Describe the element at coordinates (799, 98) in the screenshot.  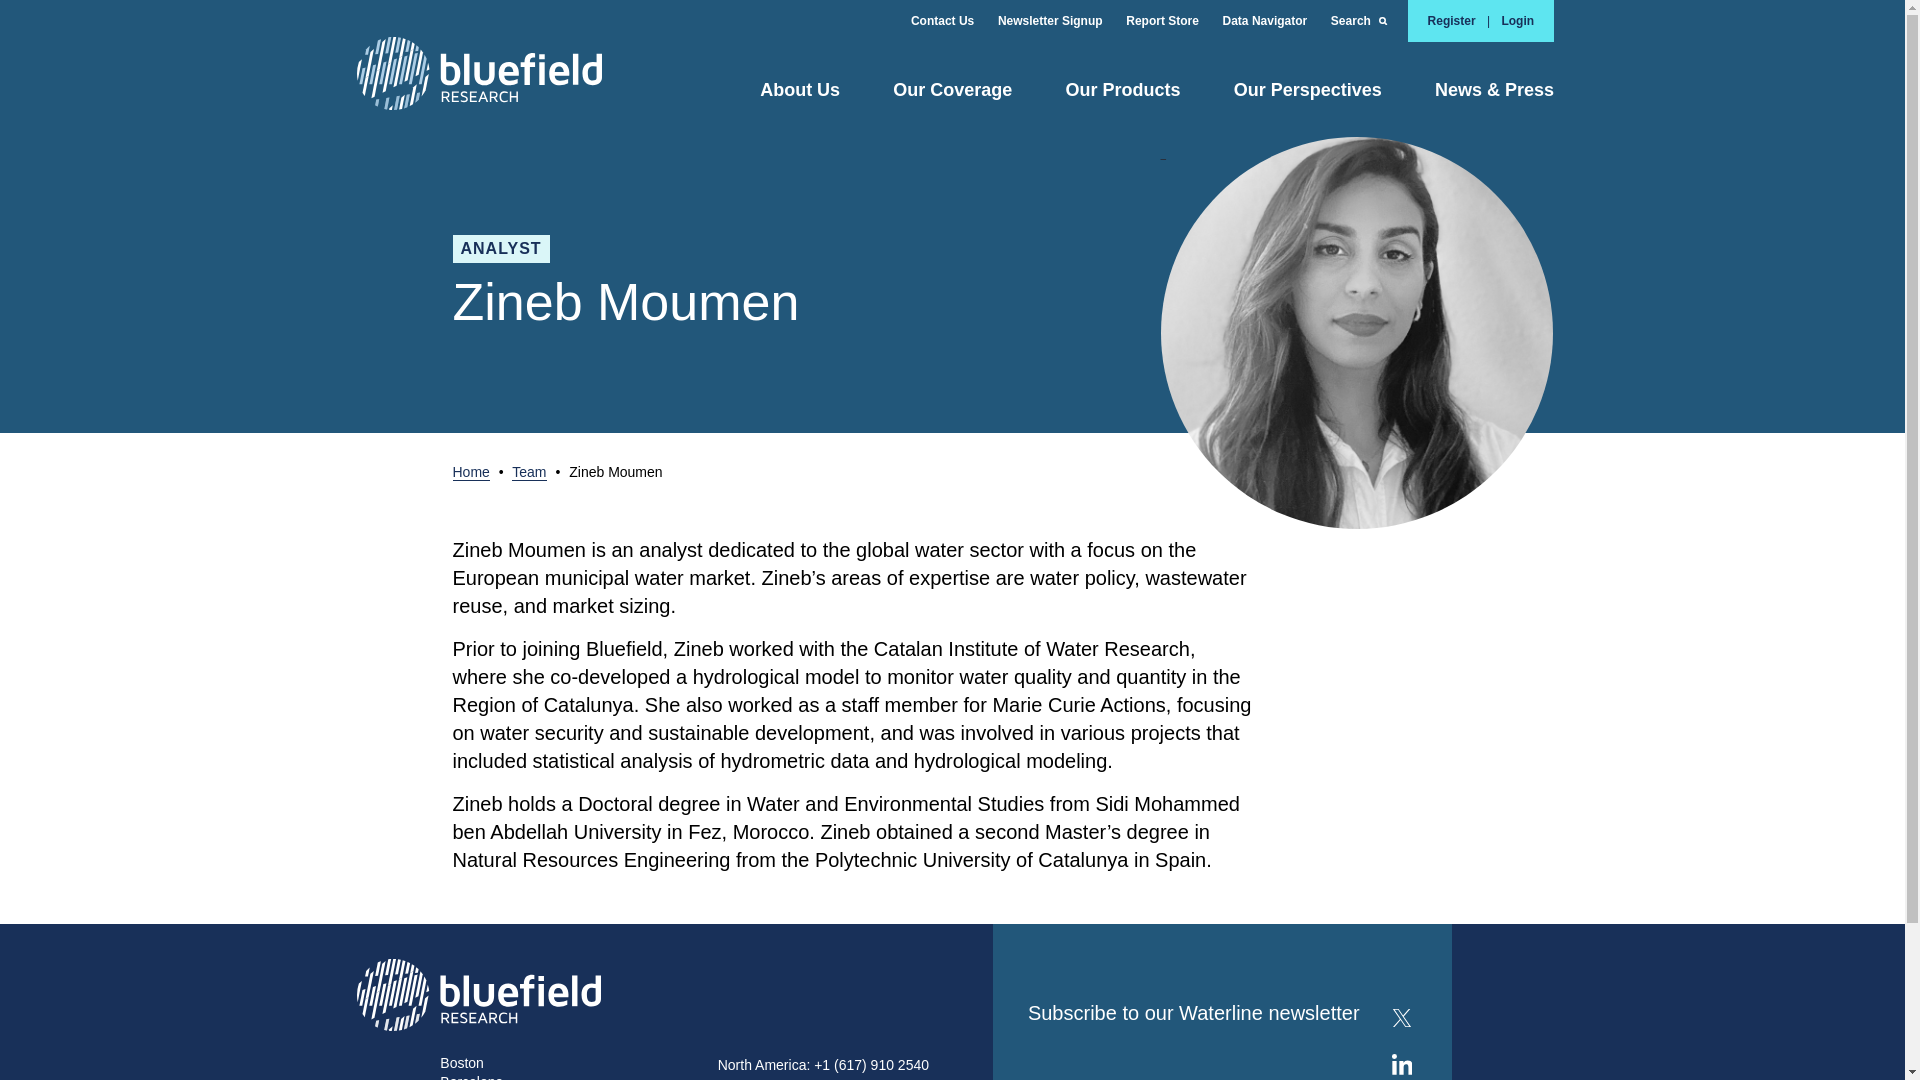
I see `About Us` at that location.